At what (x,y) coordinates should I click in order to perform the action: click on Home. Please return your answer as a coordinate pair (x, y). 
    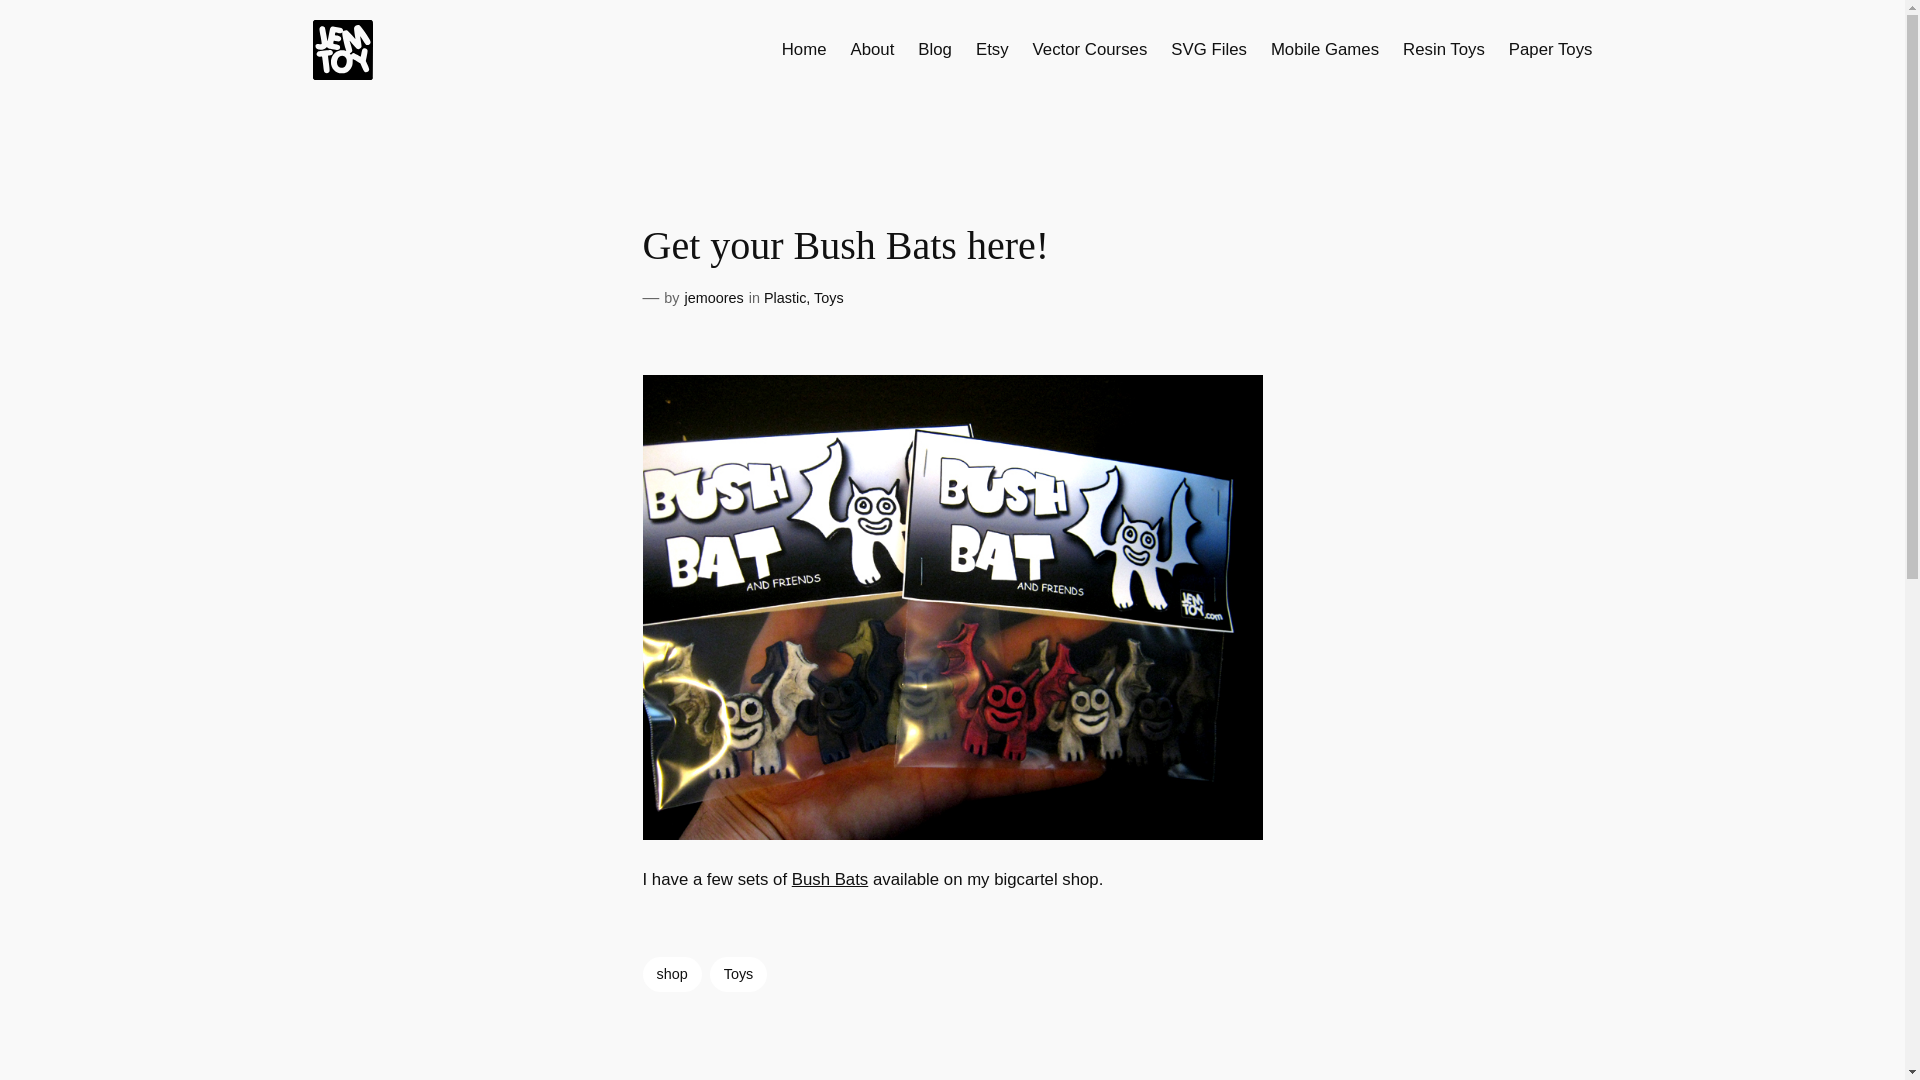
    Looking at the image, I should click on (804, 49).